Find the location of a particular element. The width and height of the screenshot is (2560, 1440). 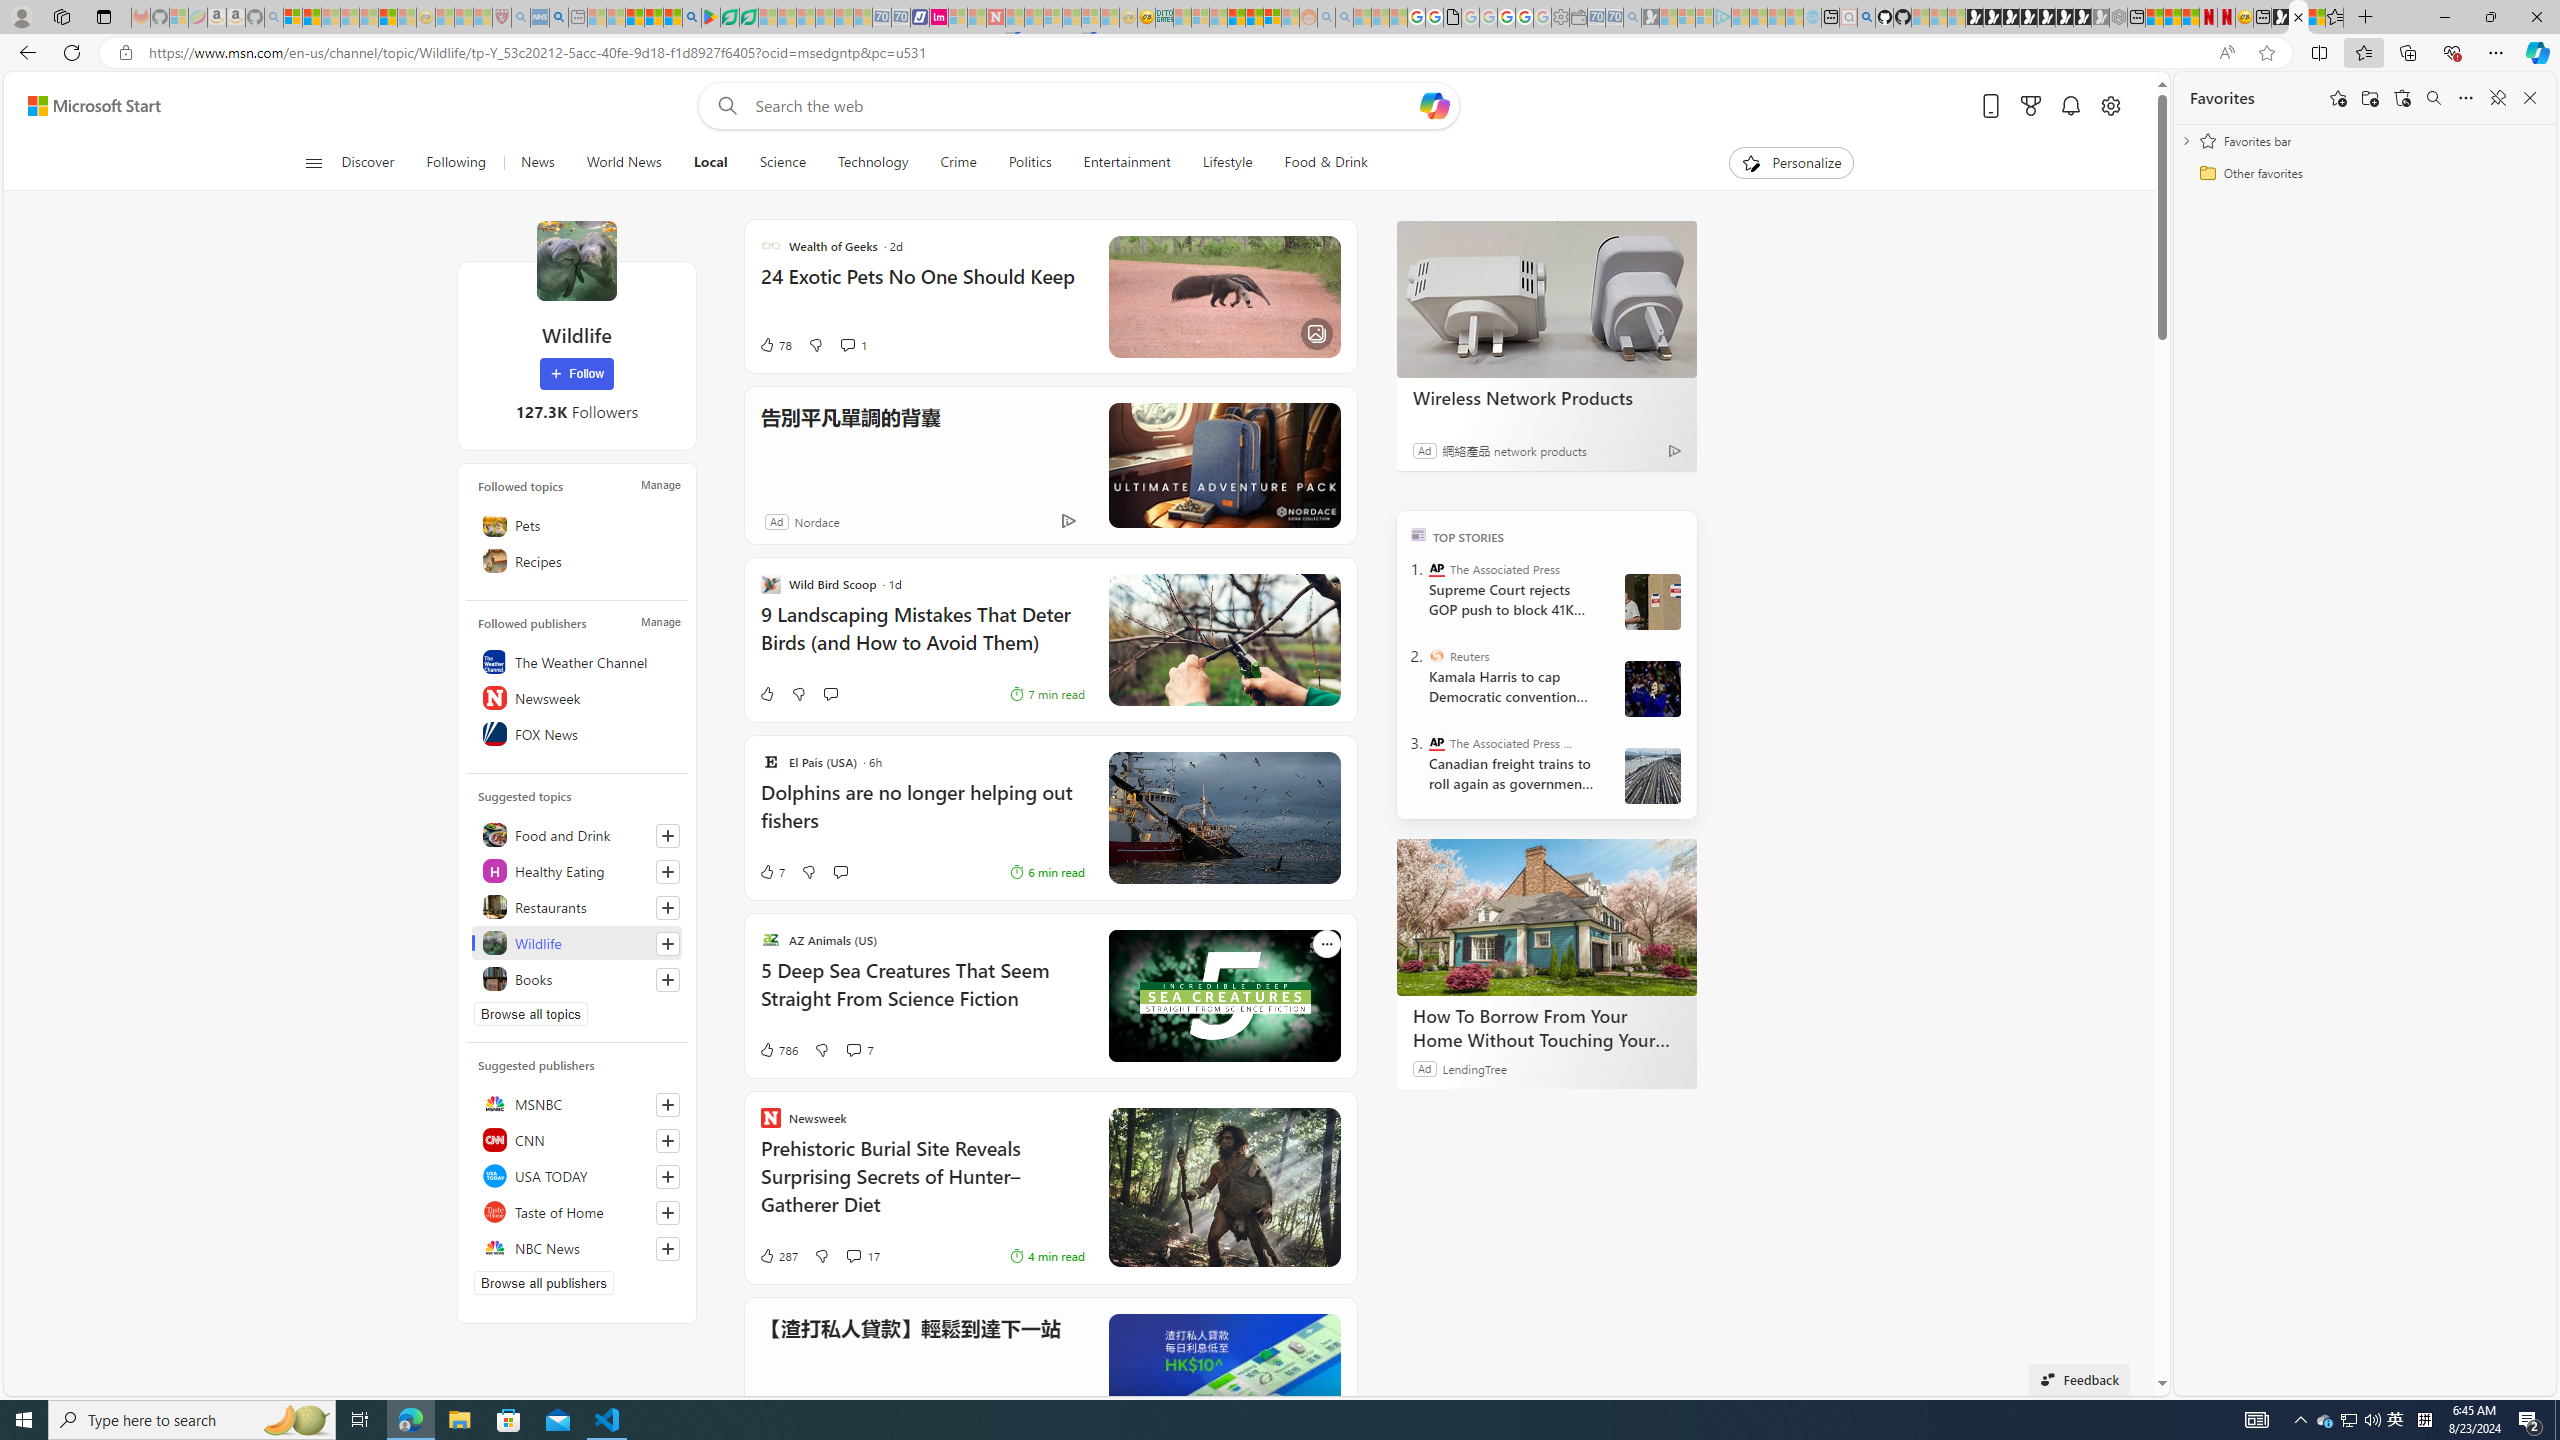

View comments 7 Comment is located at coordinates (860, 1050).